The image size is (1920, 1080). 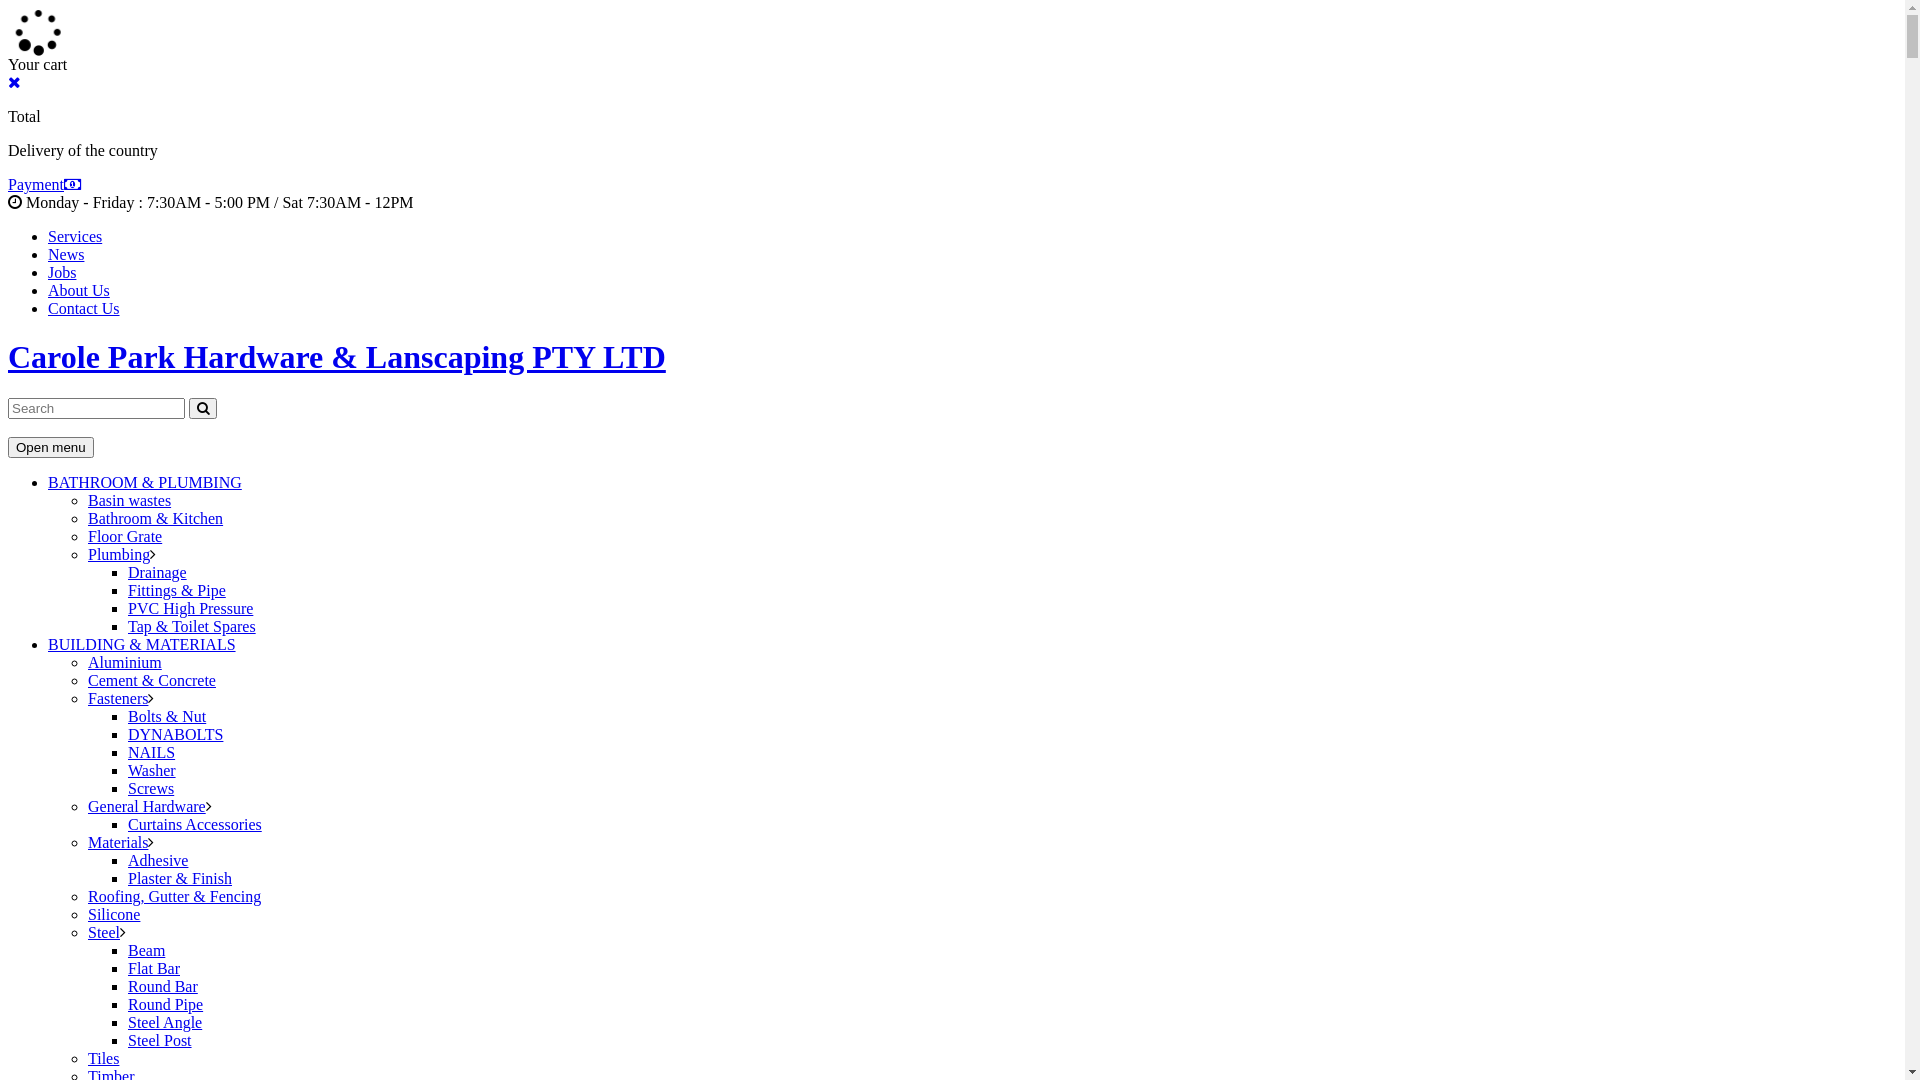 I want to click on Floor Grate, so click(x=125, y=536).